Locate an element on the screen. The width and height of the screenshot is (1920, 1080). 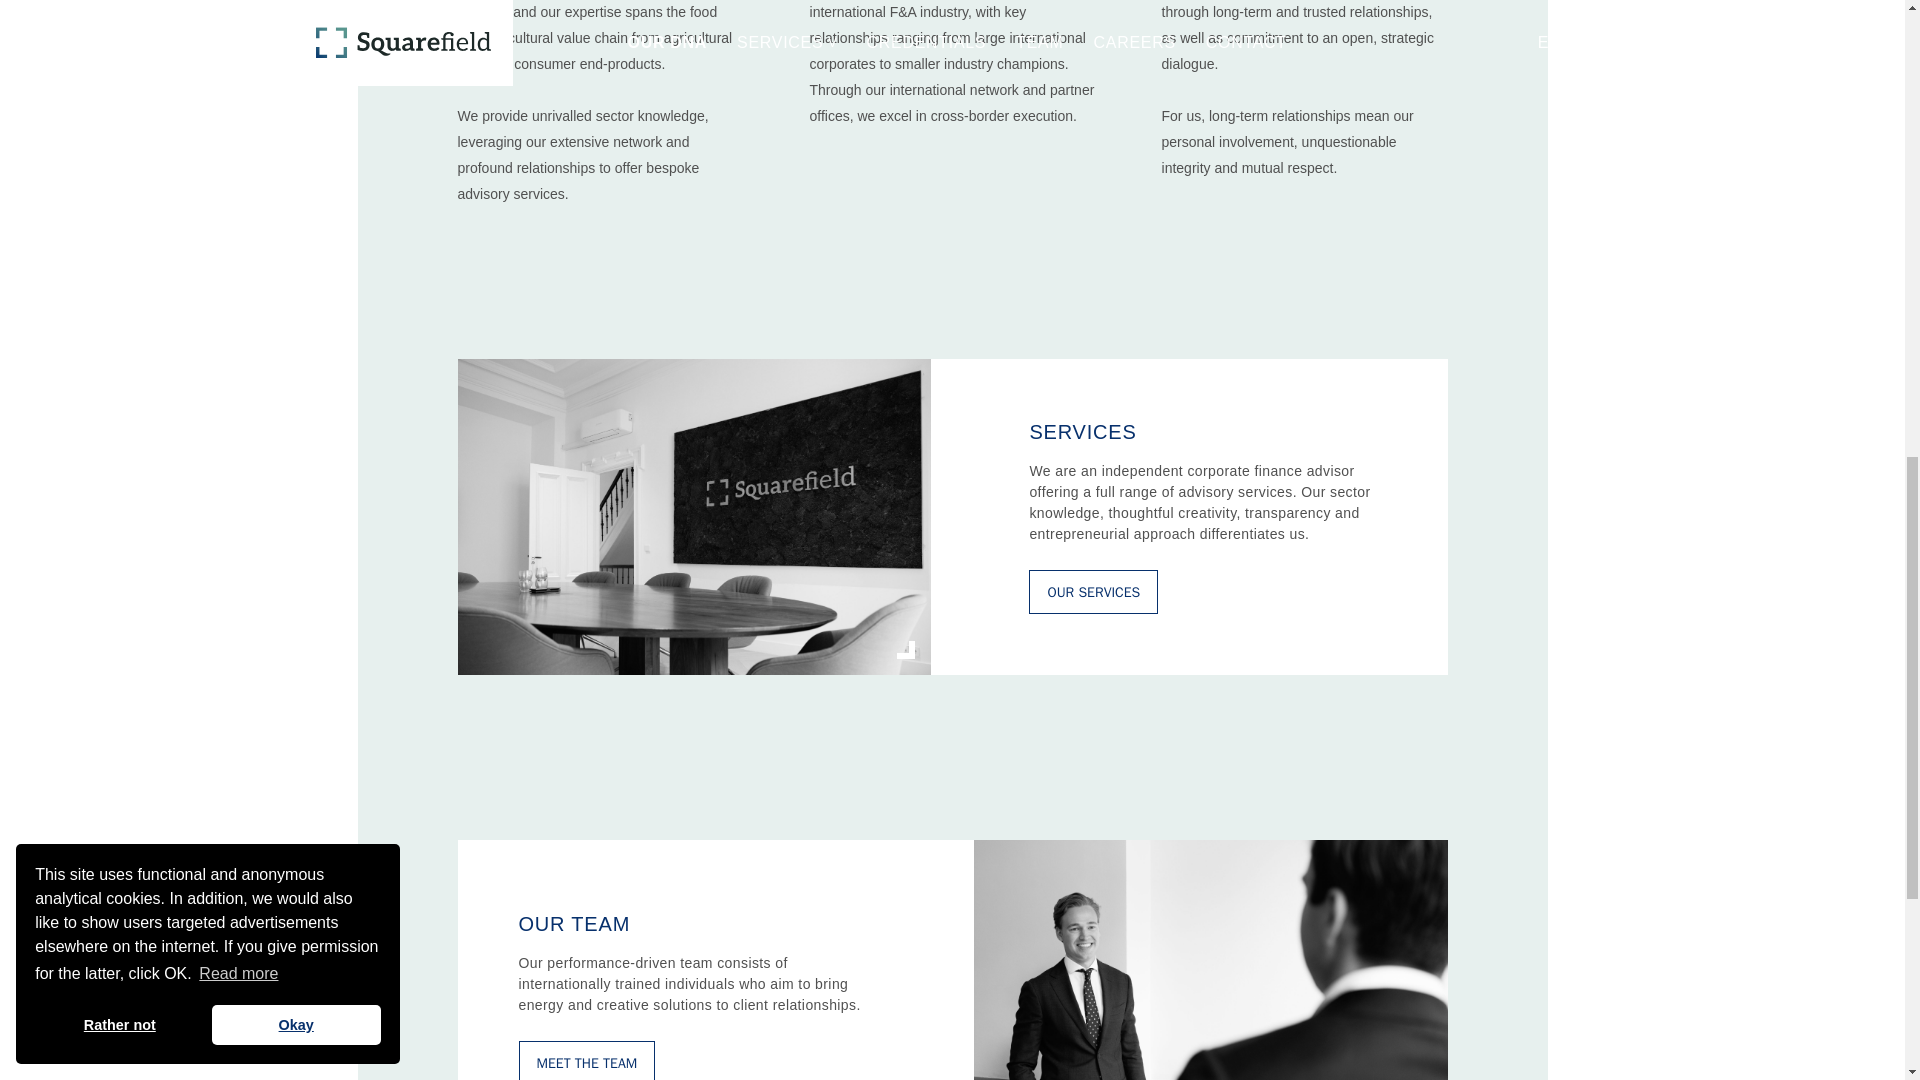
OUR SERVICES is located at coordinates (1093, 592).